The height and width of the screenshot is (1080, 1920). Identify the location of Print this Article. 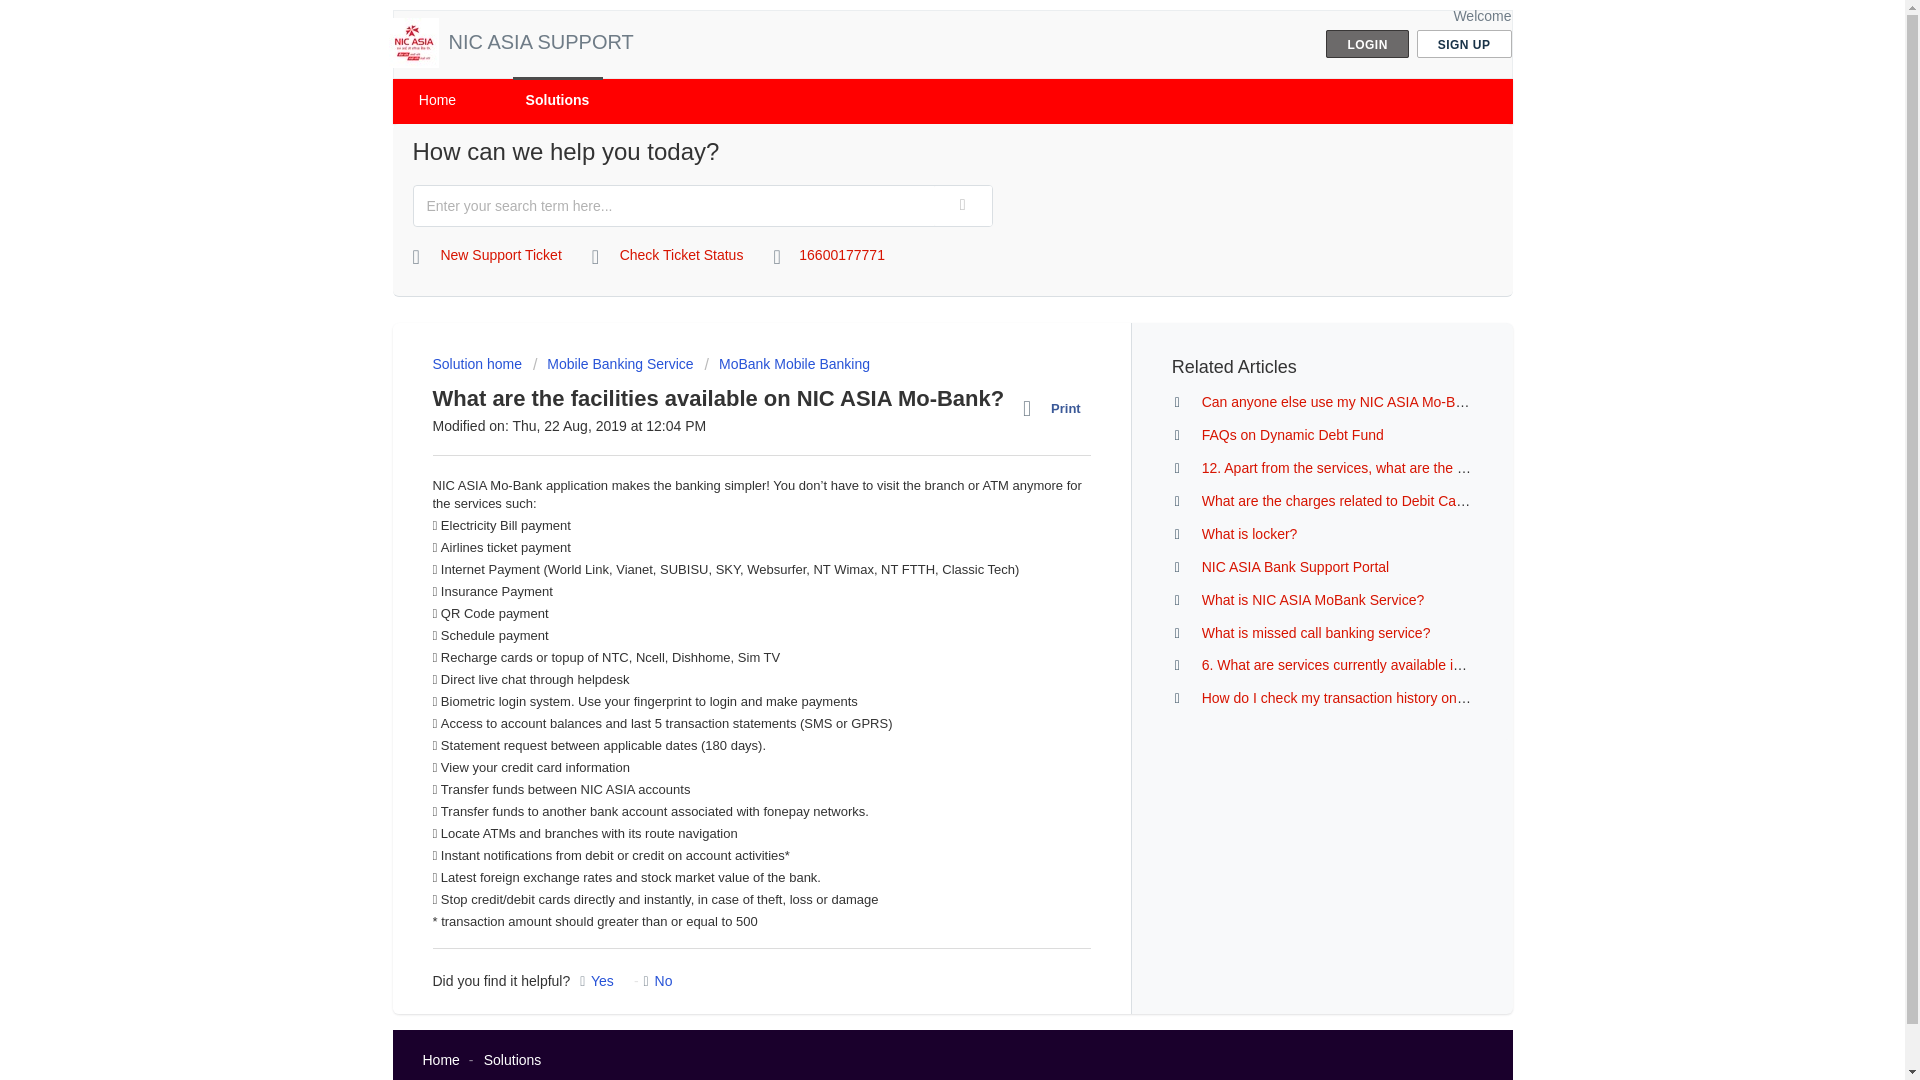
(1056, 409).